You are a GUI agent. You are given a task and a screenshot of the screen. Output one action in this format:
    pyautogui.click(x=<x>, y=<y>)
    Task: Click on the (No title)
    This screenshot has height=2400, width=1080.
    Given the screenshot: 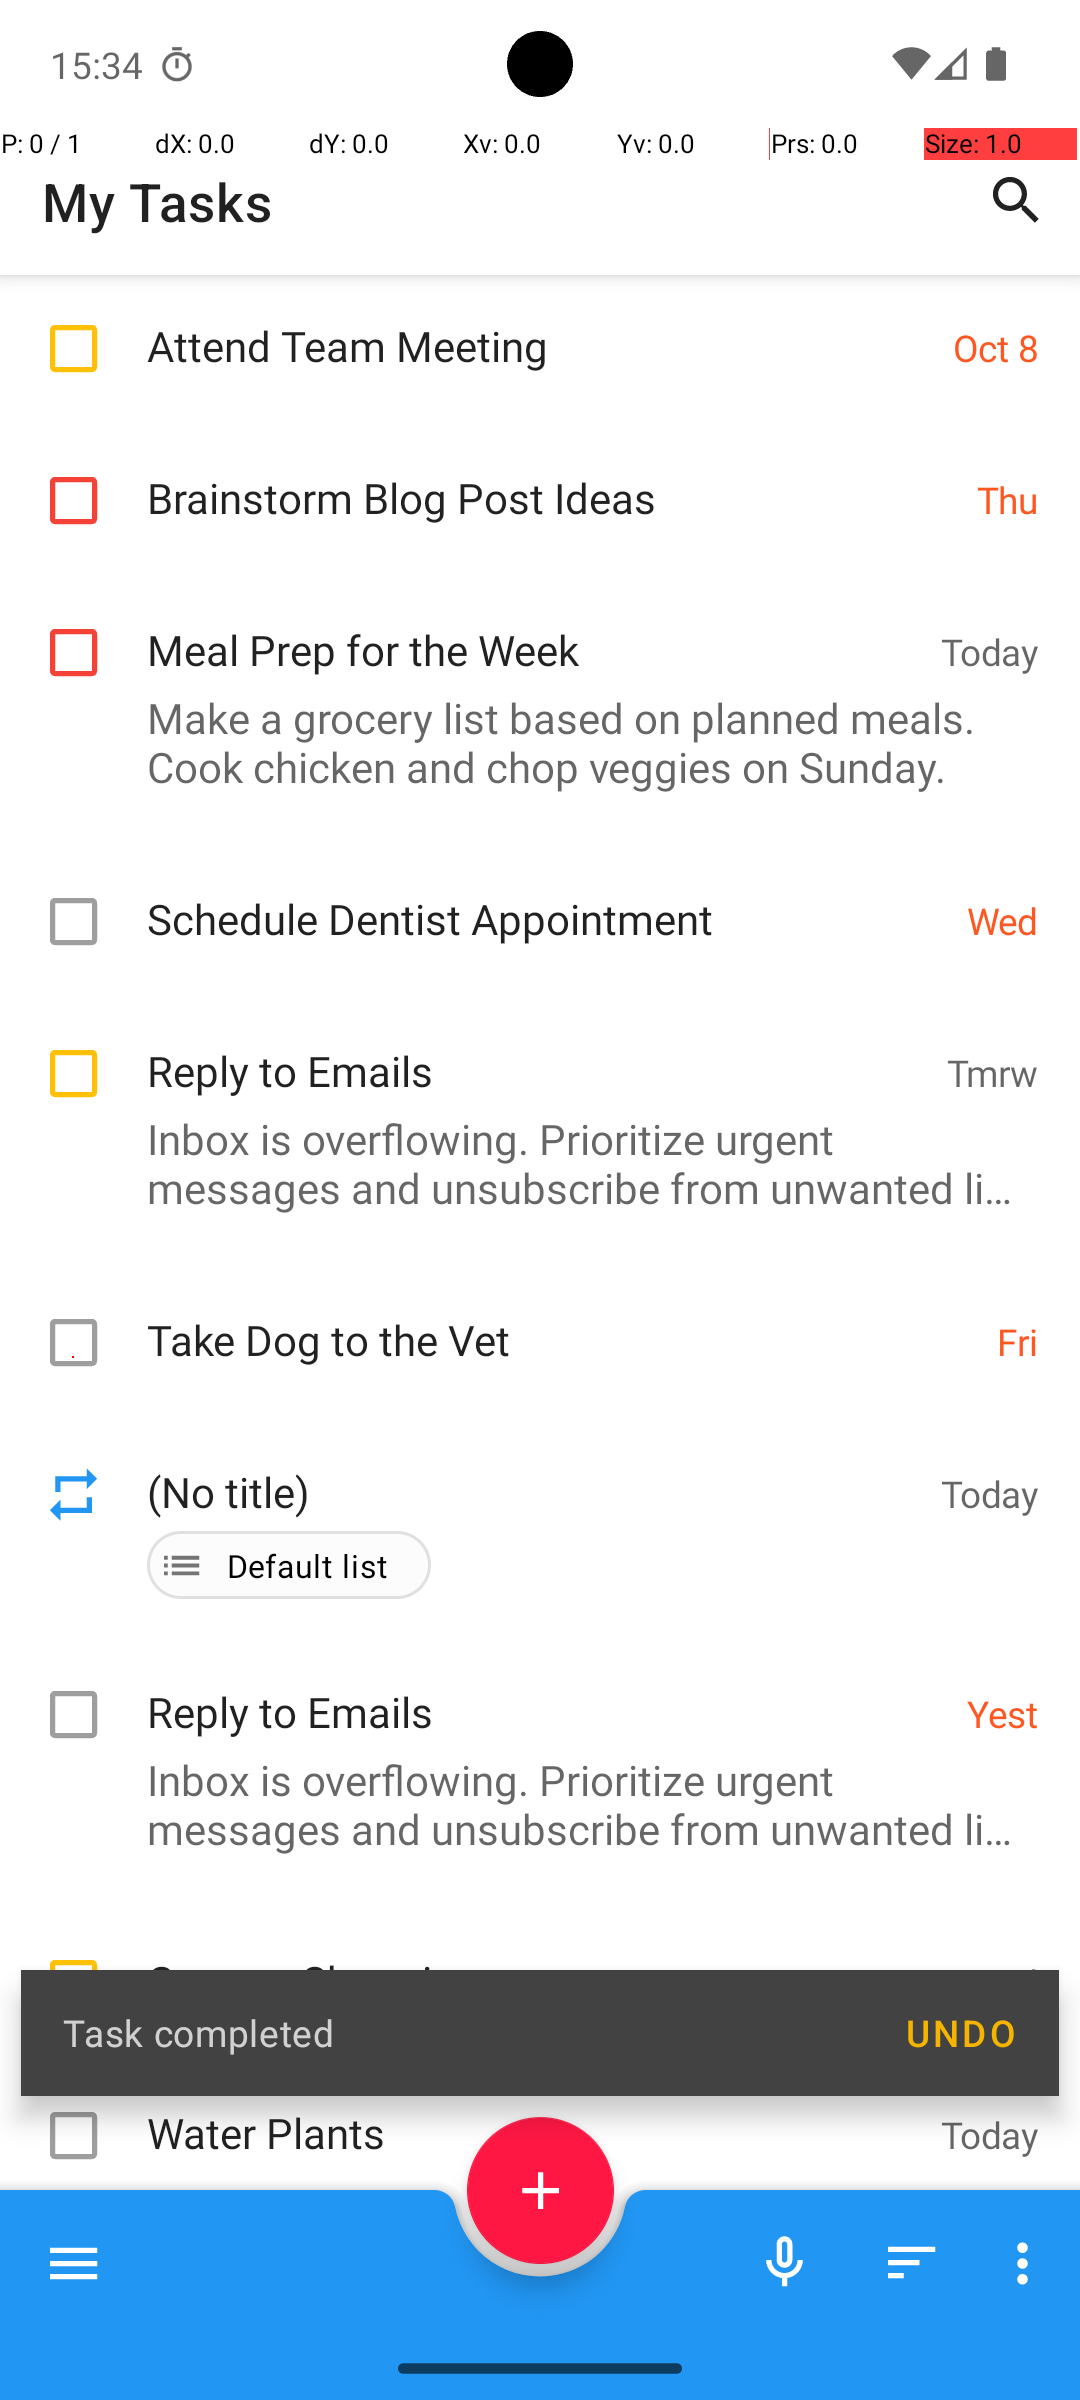 What is the action you would take?
    pyautogui.click(x=534, y=1584)
    